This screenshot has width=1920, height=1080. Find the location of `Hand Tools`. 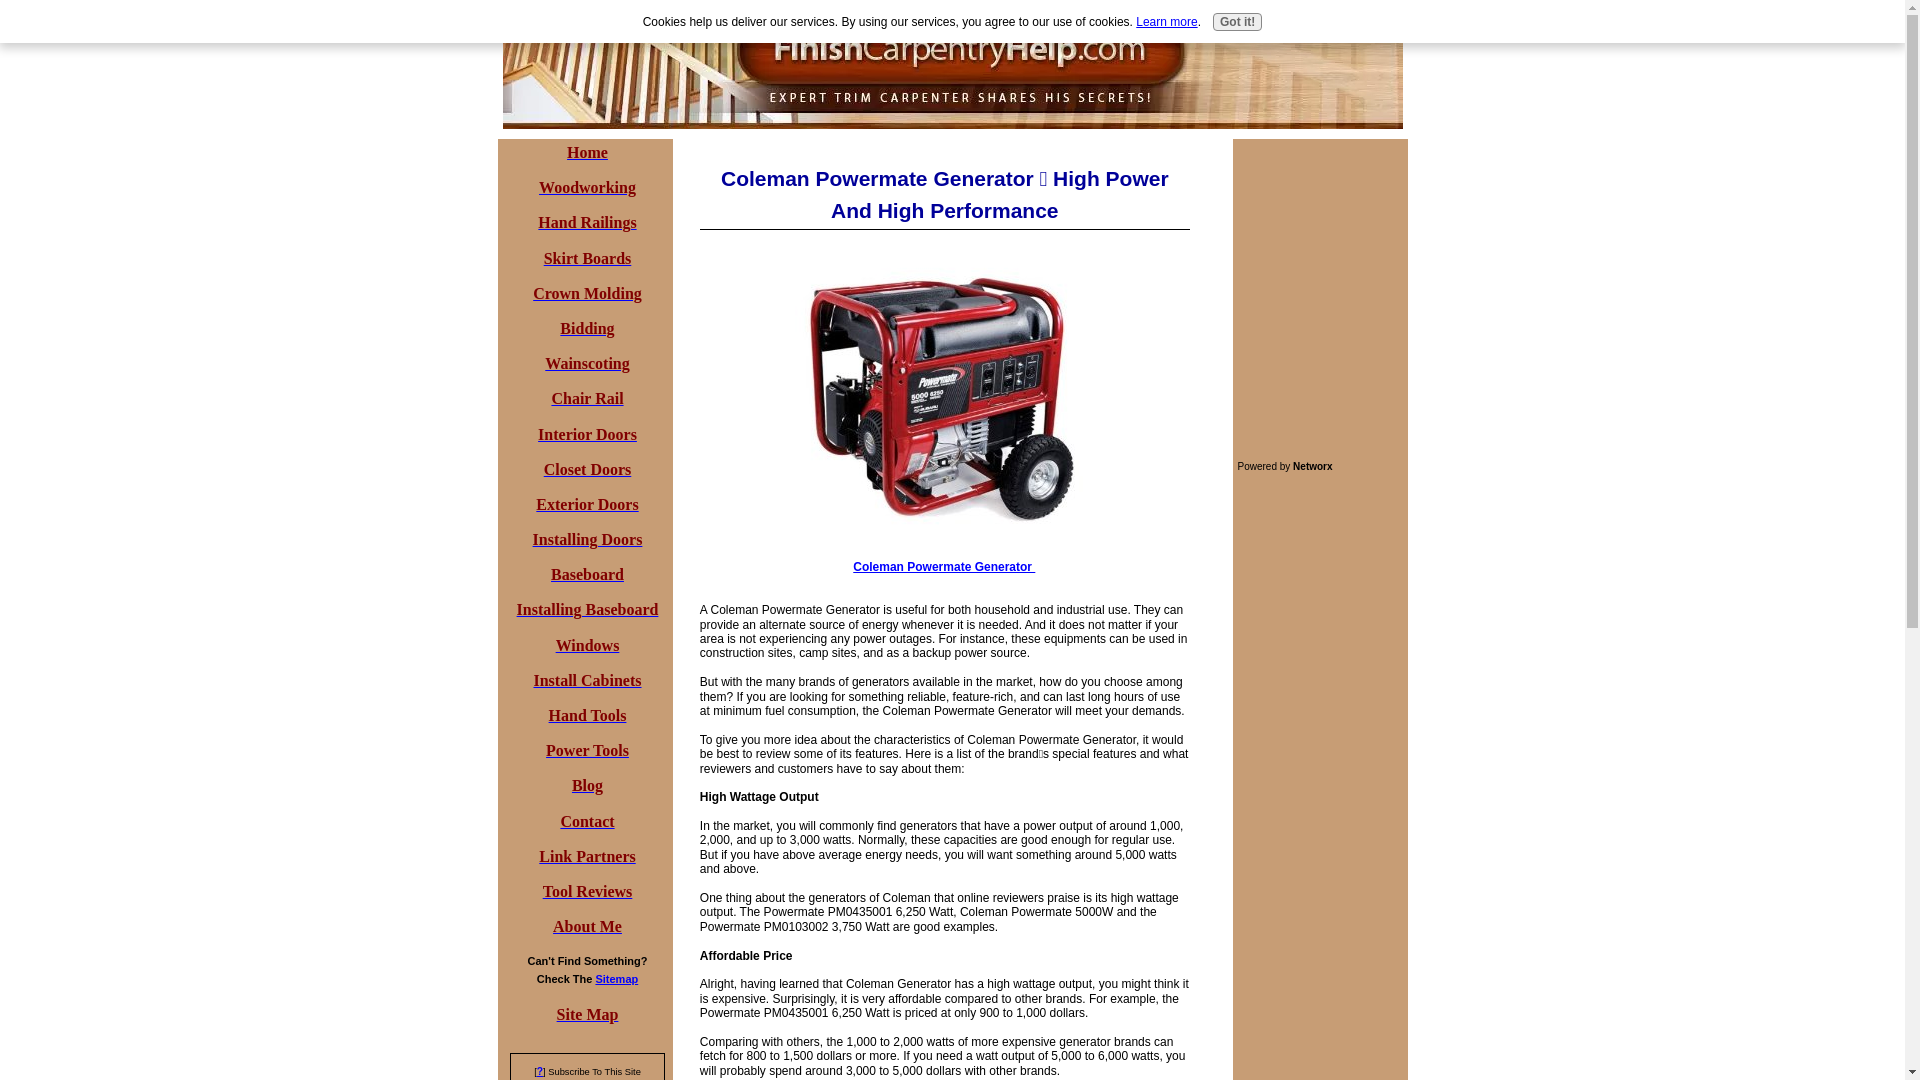

Hand Tools is located at coordinates (588, 716).